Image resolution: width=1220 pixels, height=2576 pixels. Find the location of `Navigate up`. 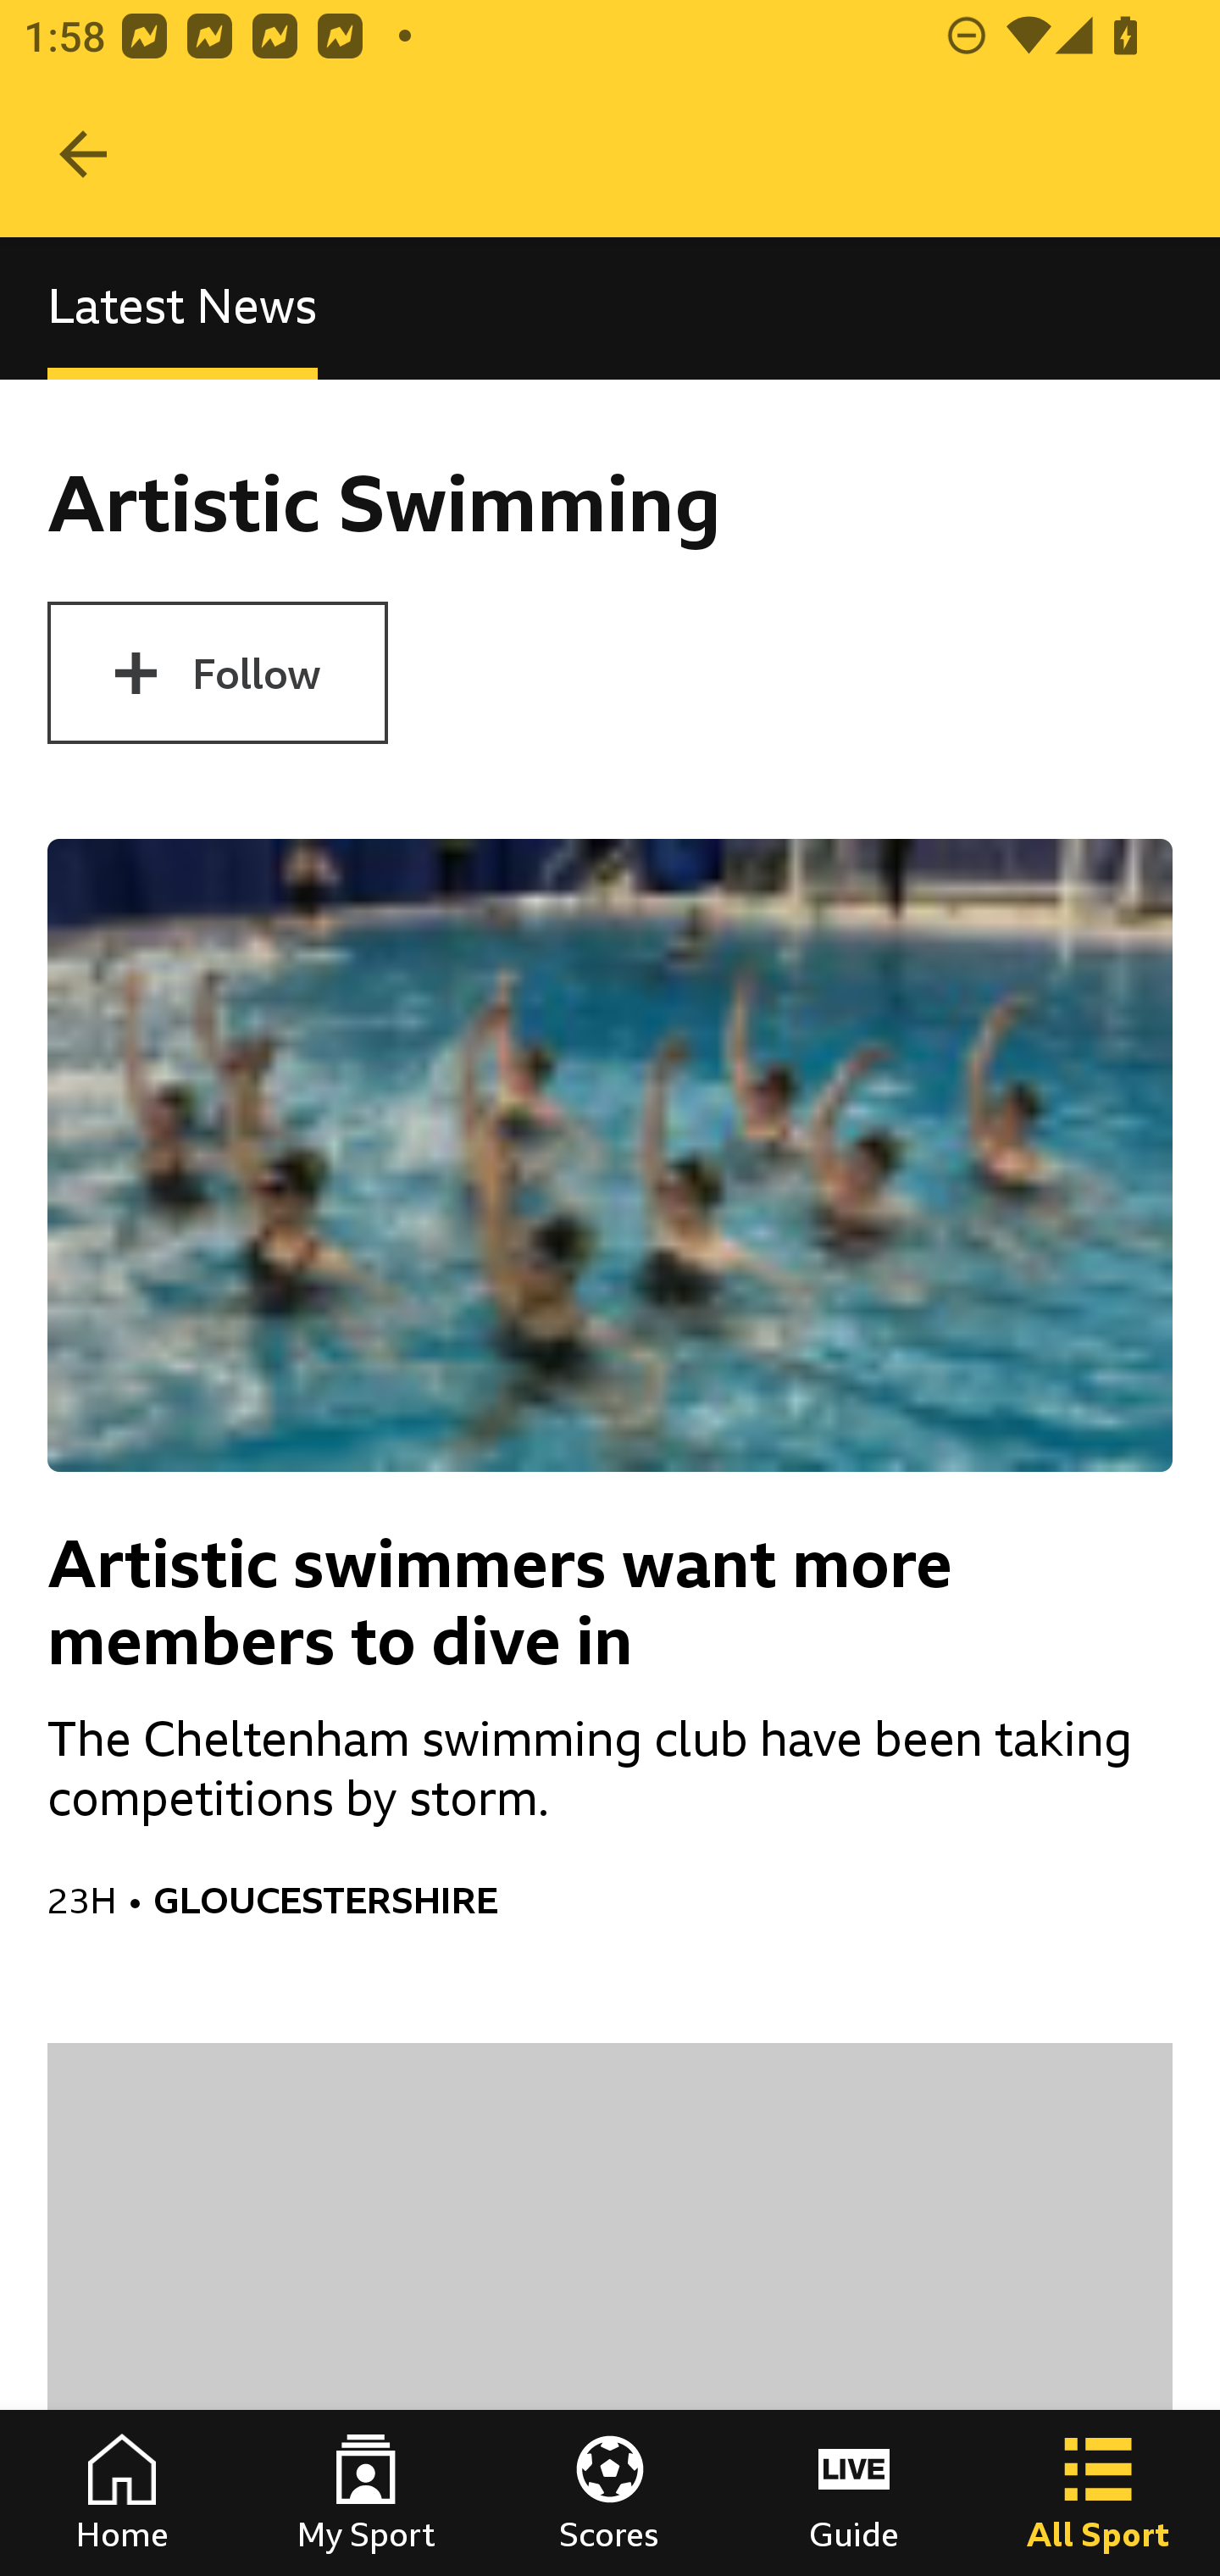

Navigate up is located at coordinates (83, 154).